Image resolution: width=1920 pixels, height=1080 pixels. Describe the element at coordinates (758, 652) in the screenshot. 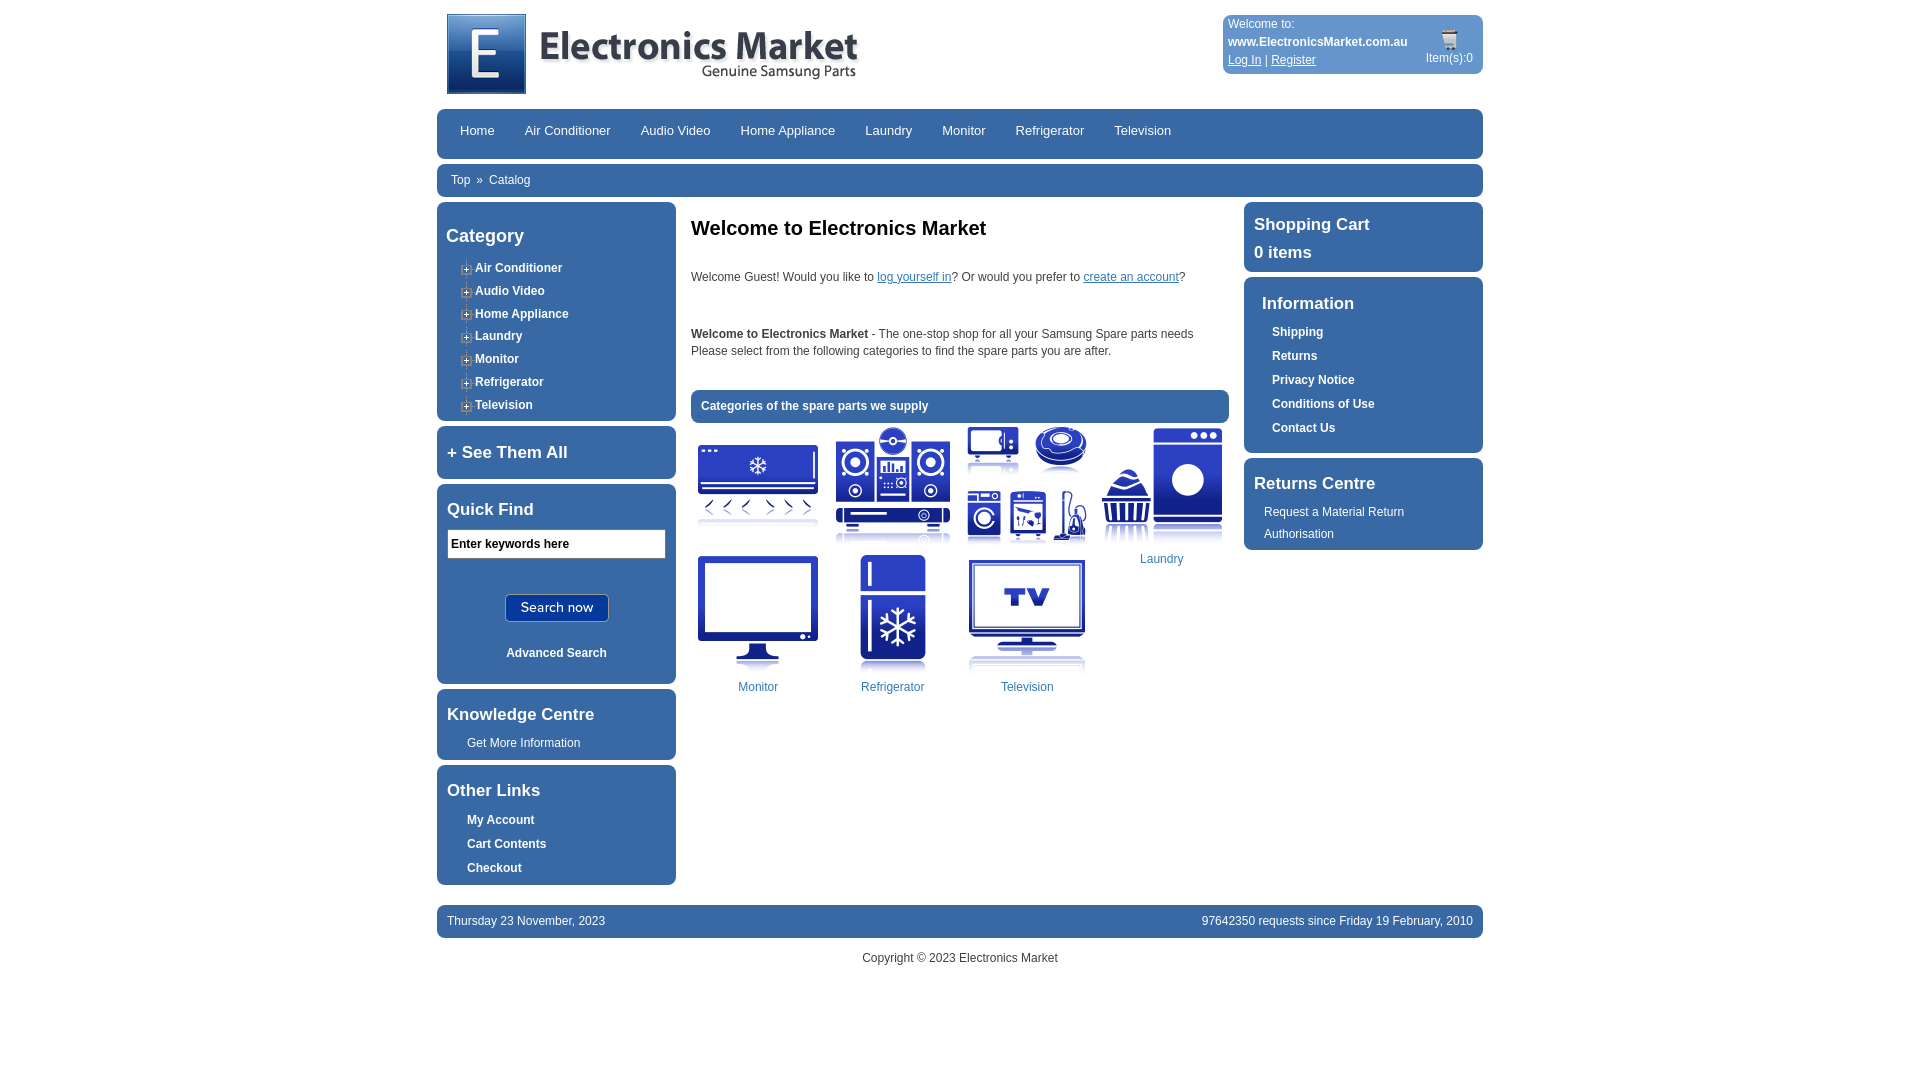

I see `Monitor` at that location.